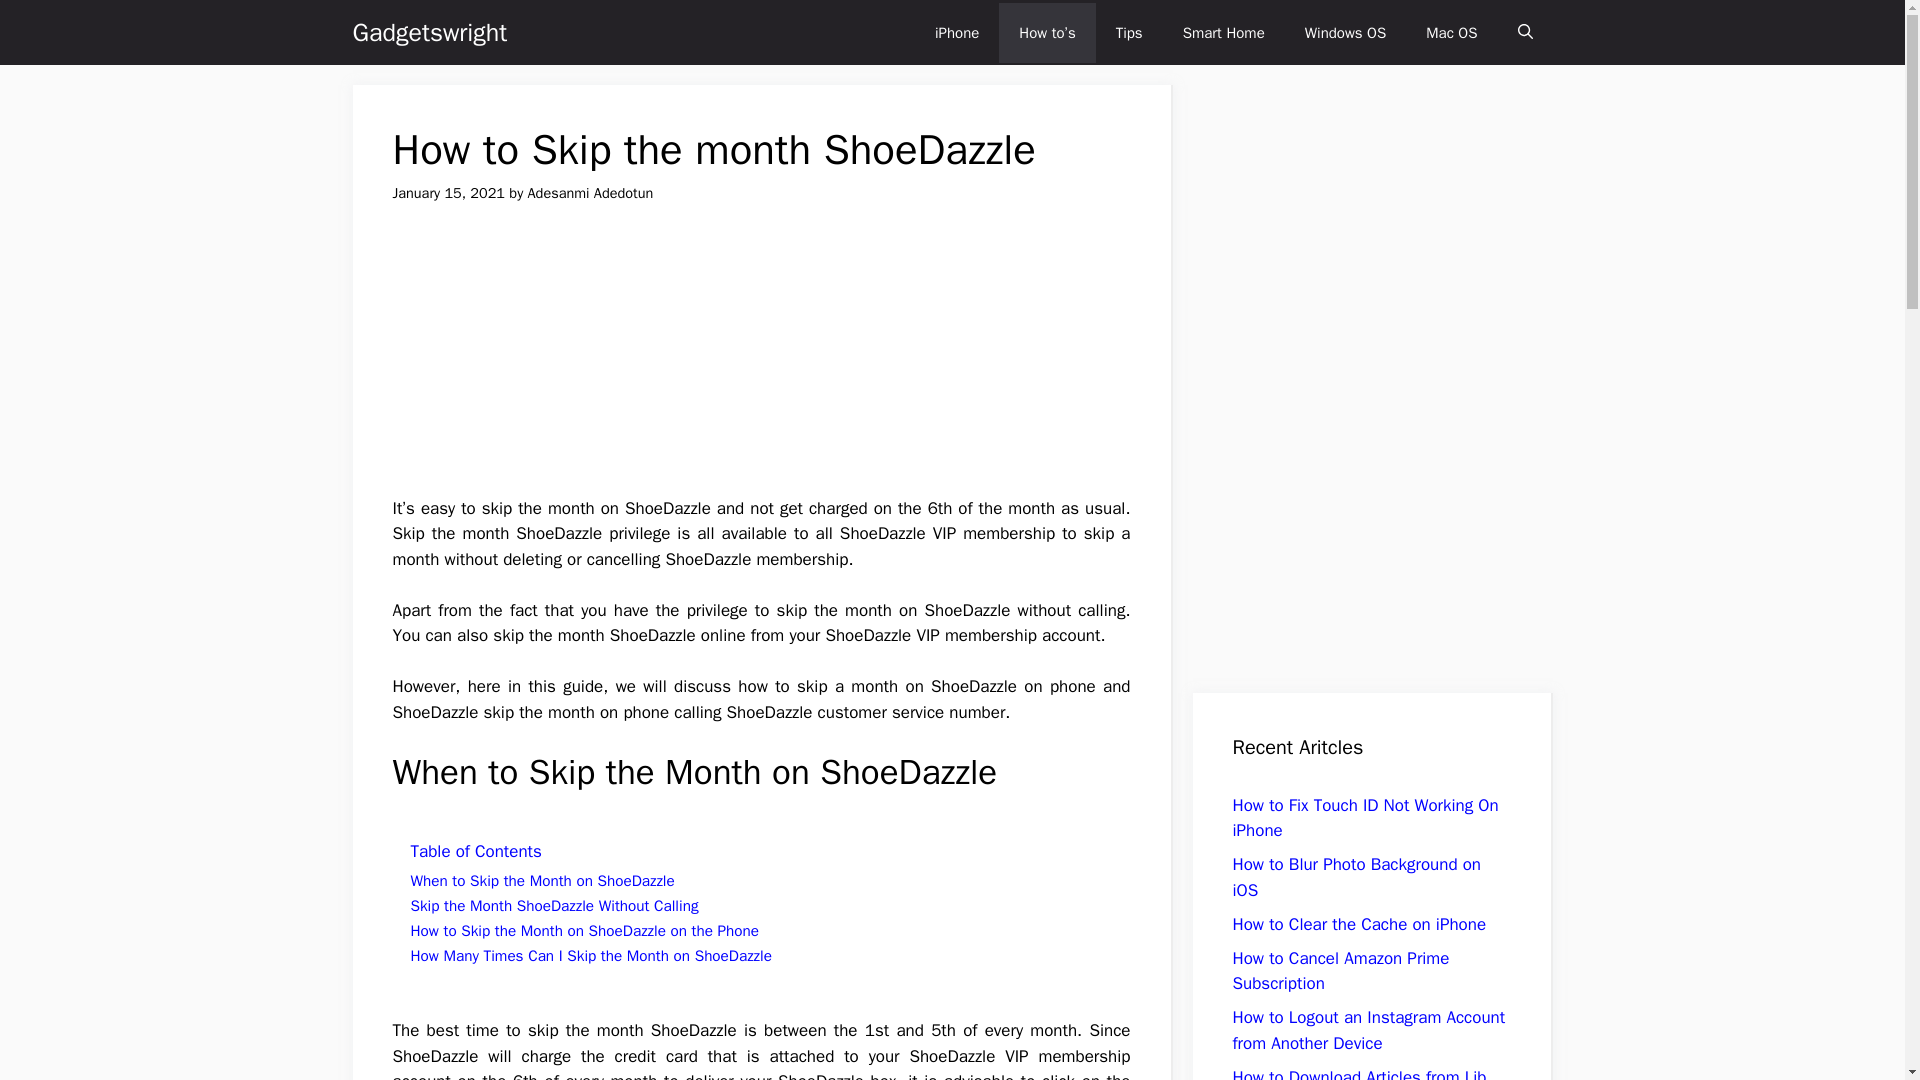  What do you see at coordinates (1359, 1072) in the screenshot?
I see `How to Download Articles from Lib Gen` at bounding box center [1359, 1072].